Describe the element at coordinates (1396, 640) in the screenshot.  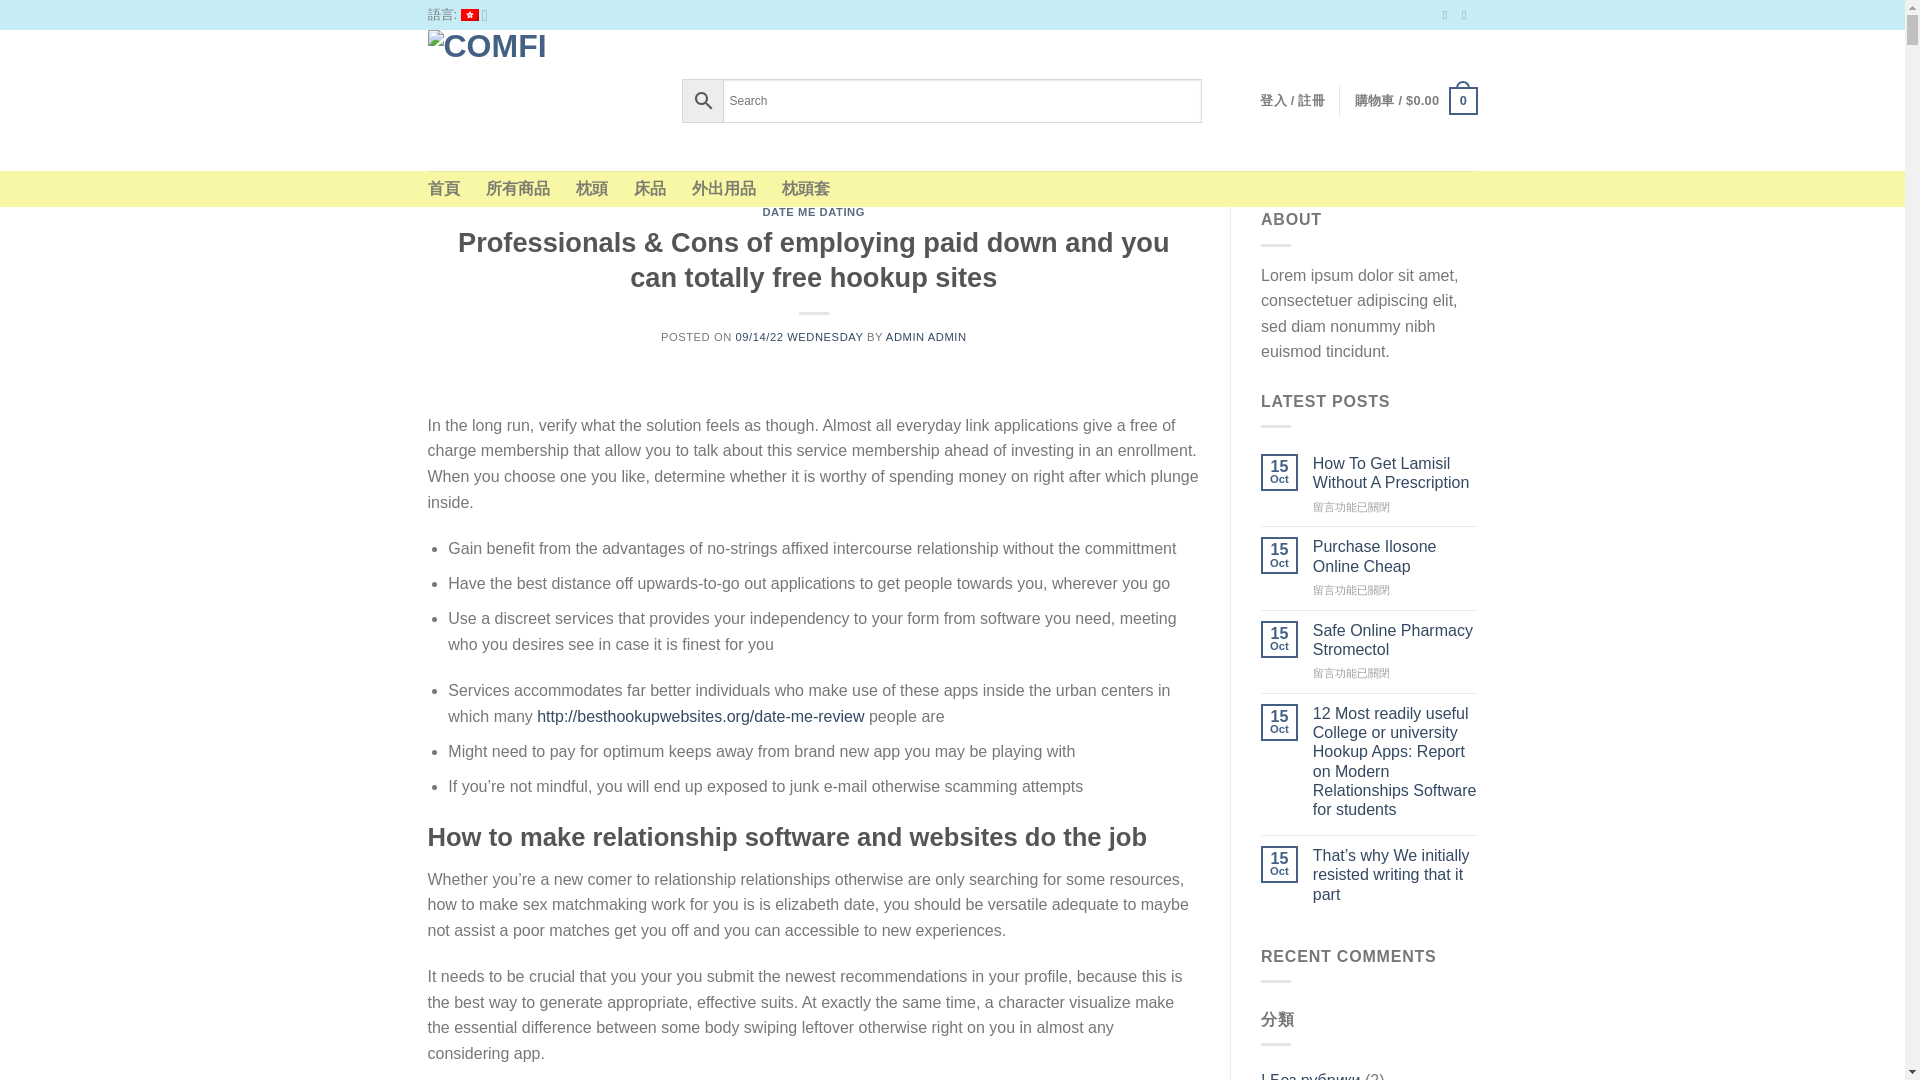
I see `Safe Online Pharmacy Stromectol` at that location.